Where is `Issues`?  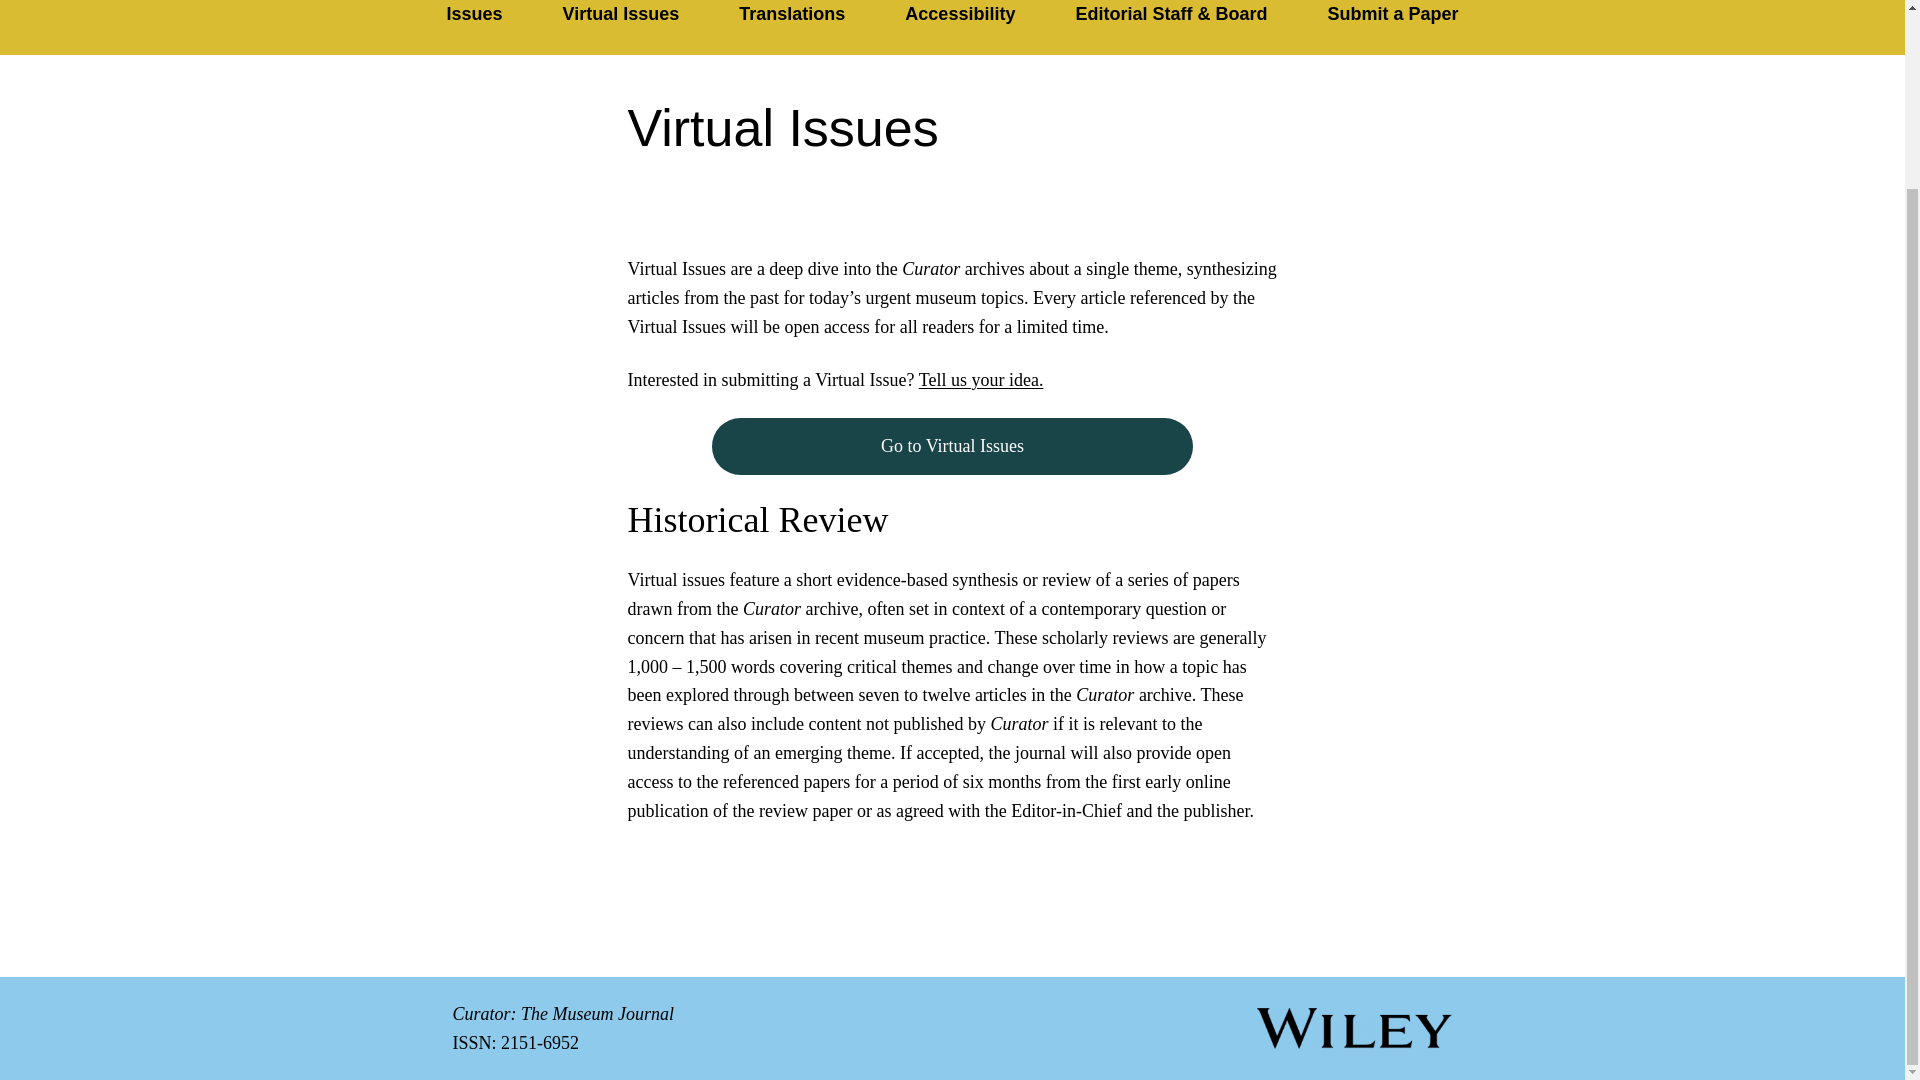
Issues is located at coordinates (474, 18).